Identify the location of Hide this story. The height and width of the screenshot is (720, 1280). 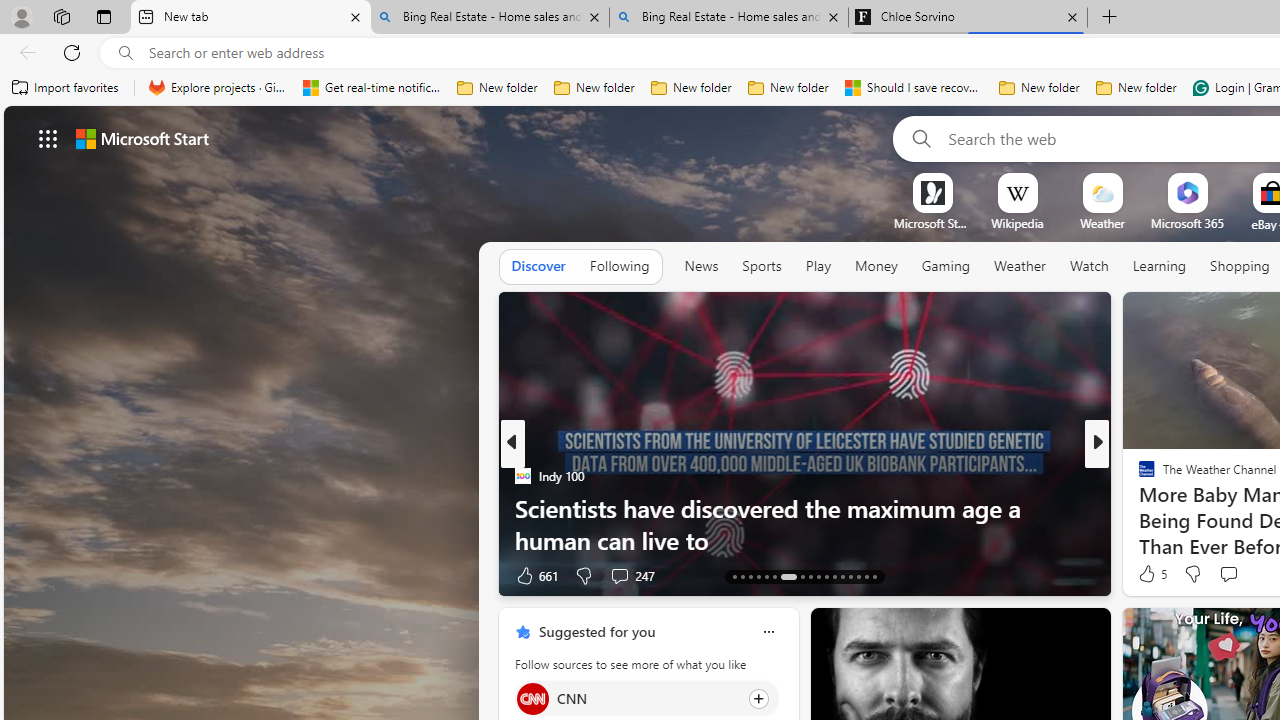
(1050, 632).